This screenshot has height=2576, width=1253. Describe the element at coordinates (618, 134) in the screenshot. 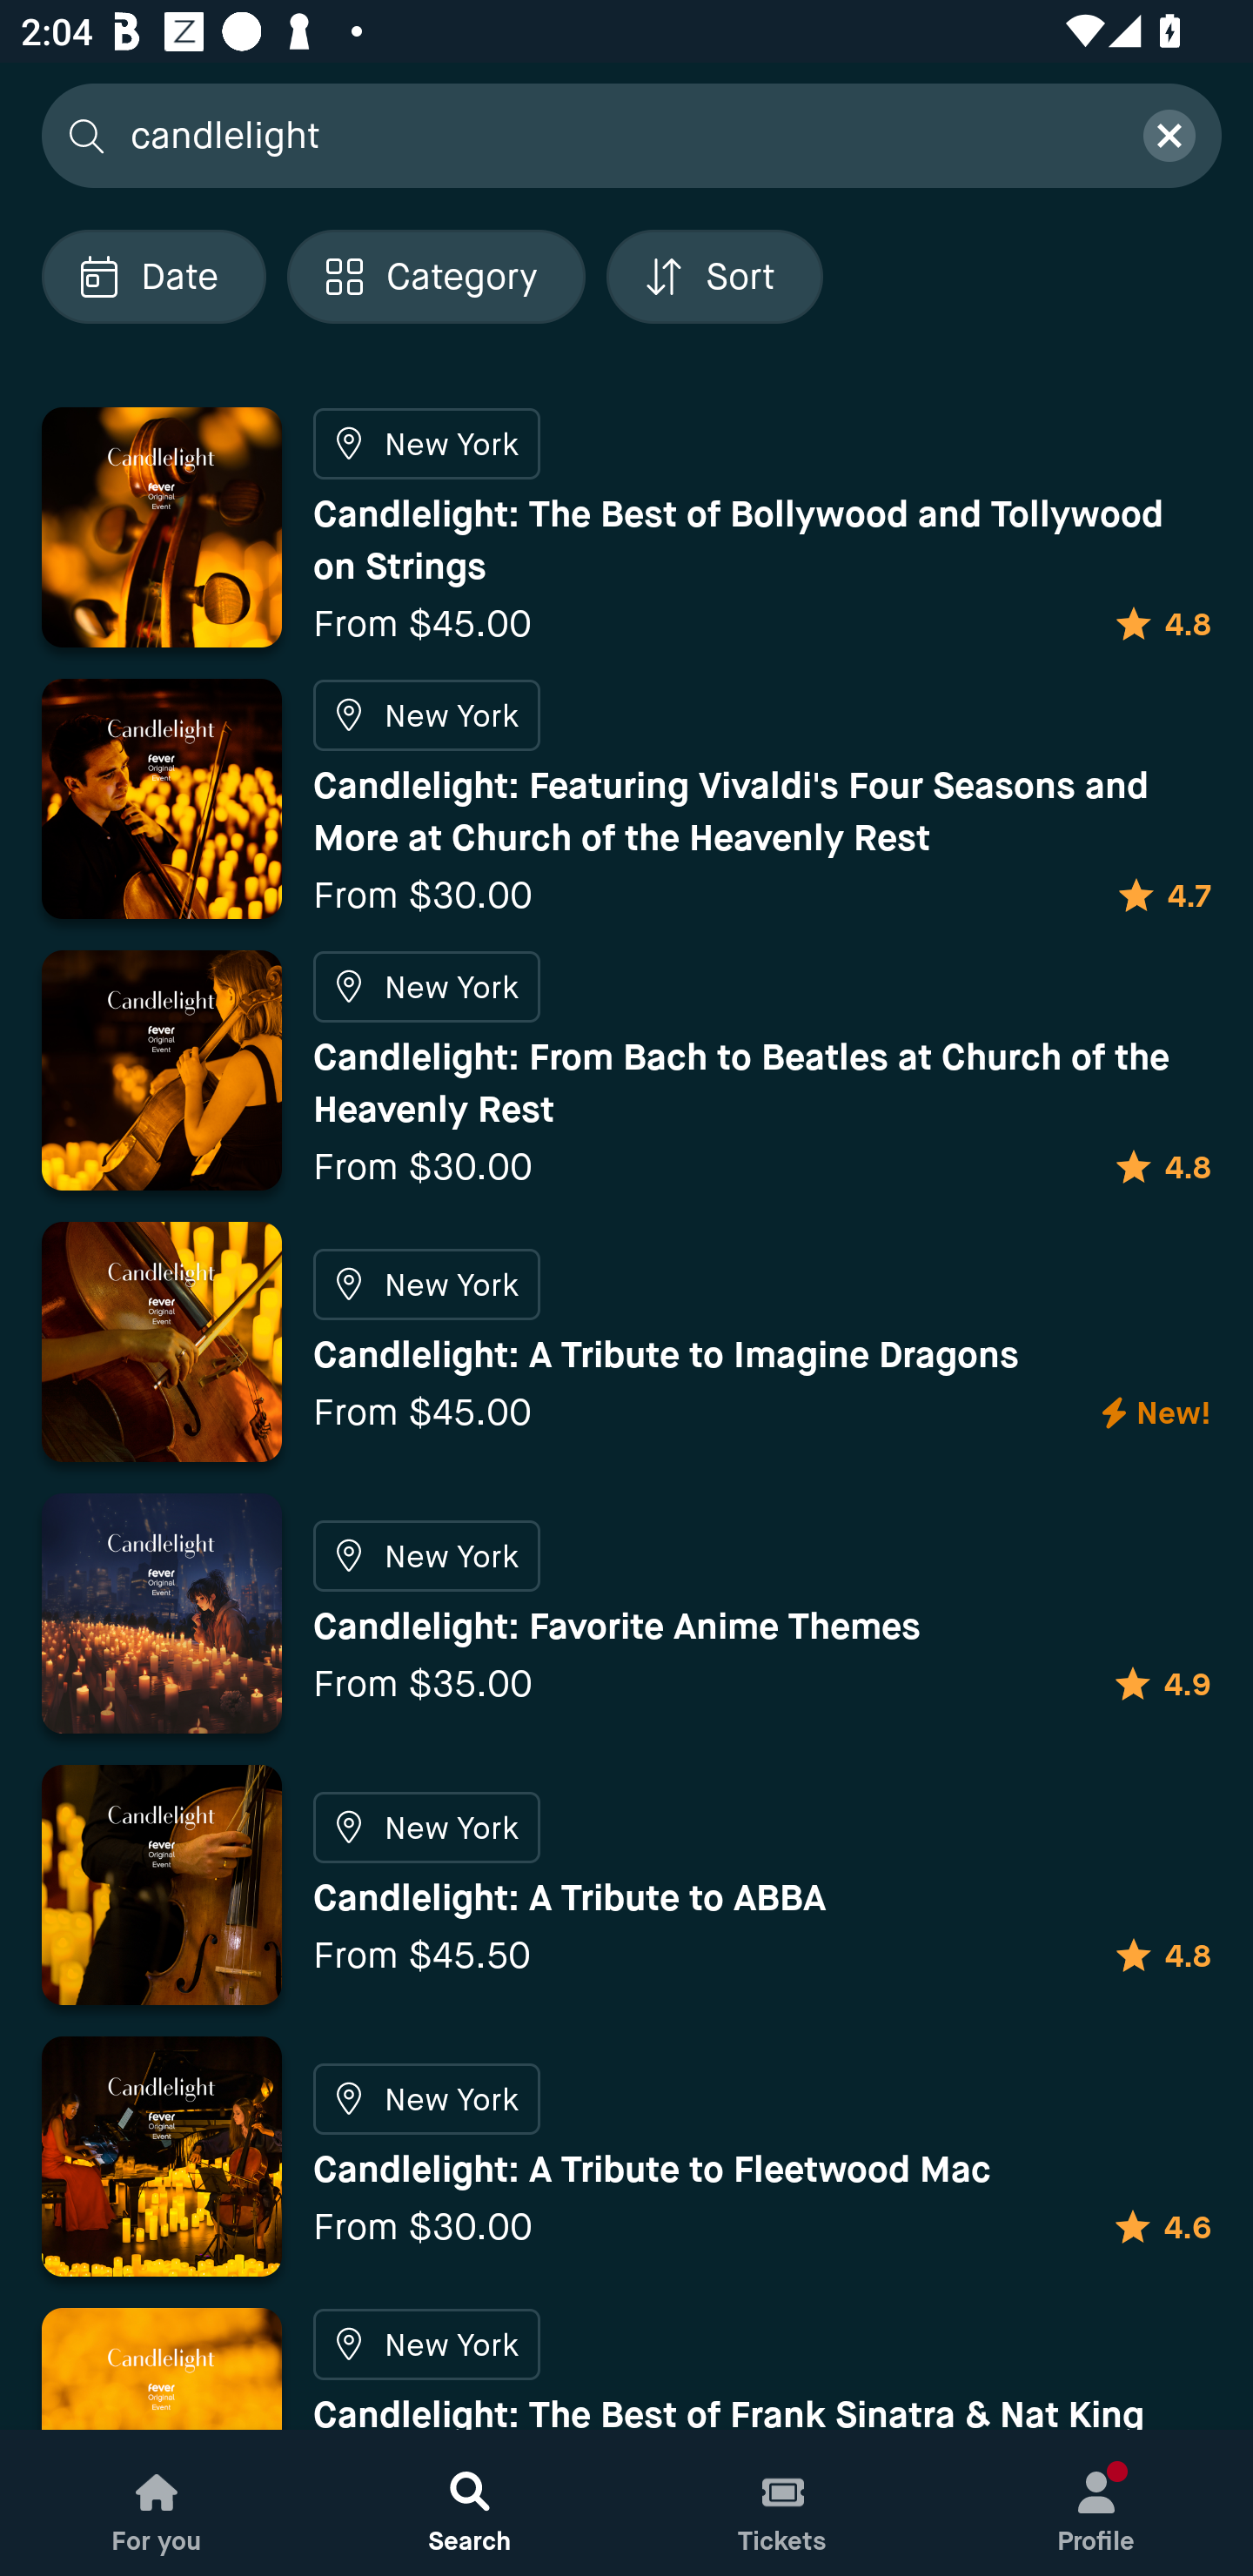

I see `candlelight` at that location.